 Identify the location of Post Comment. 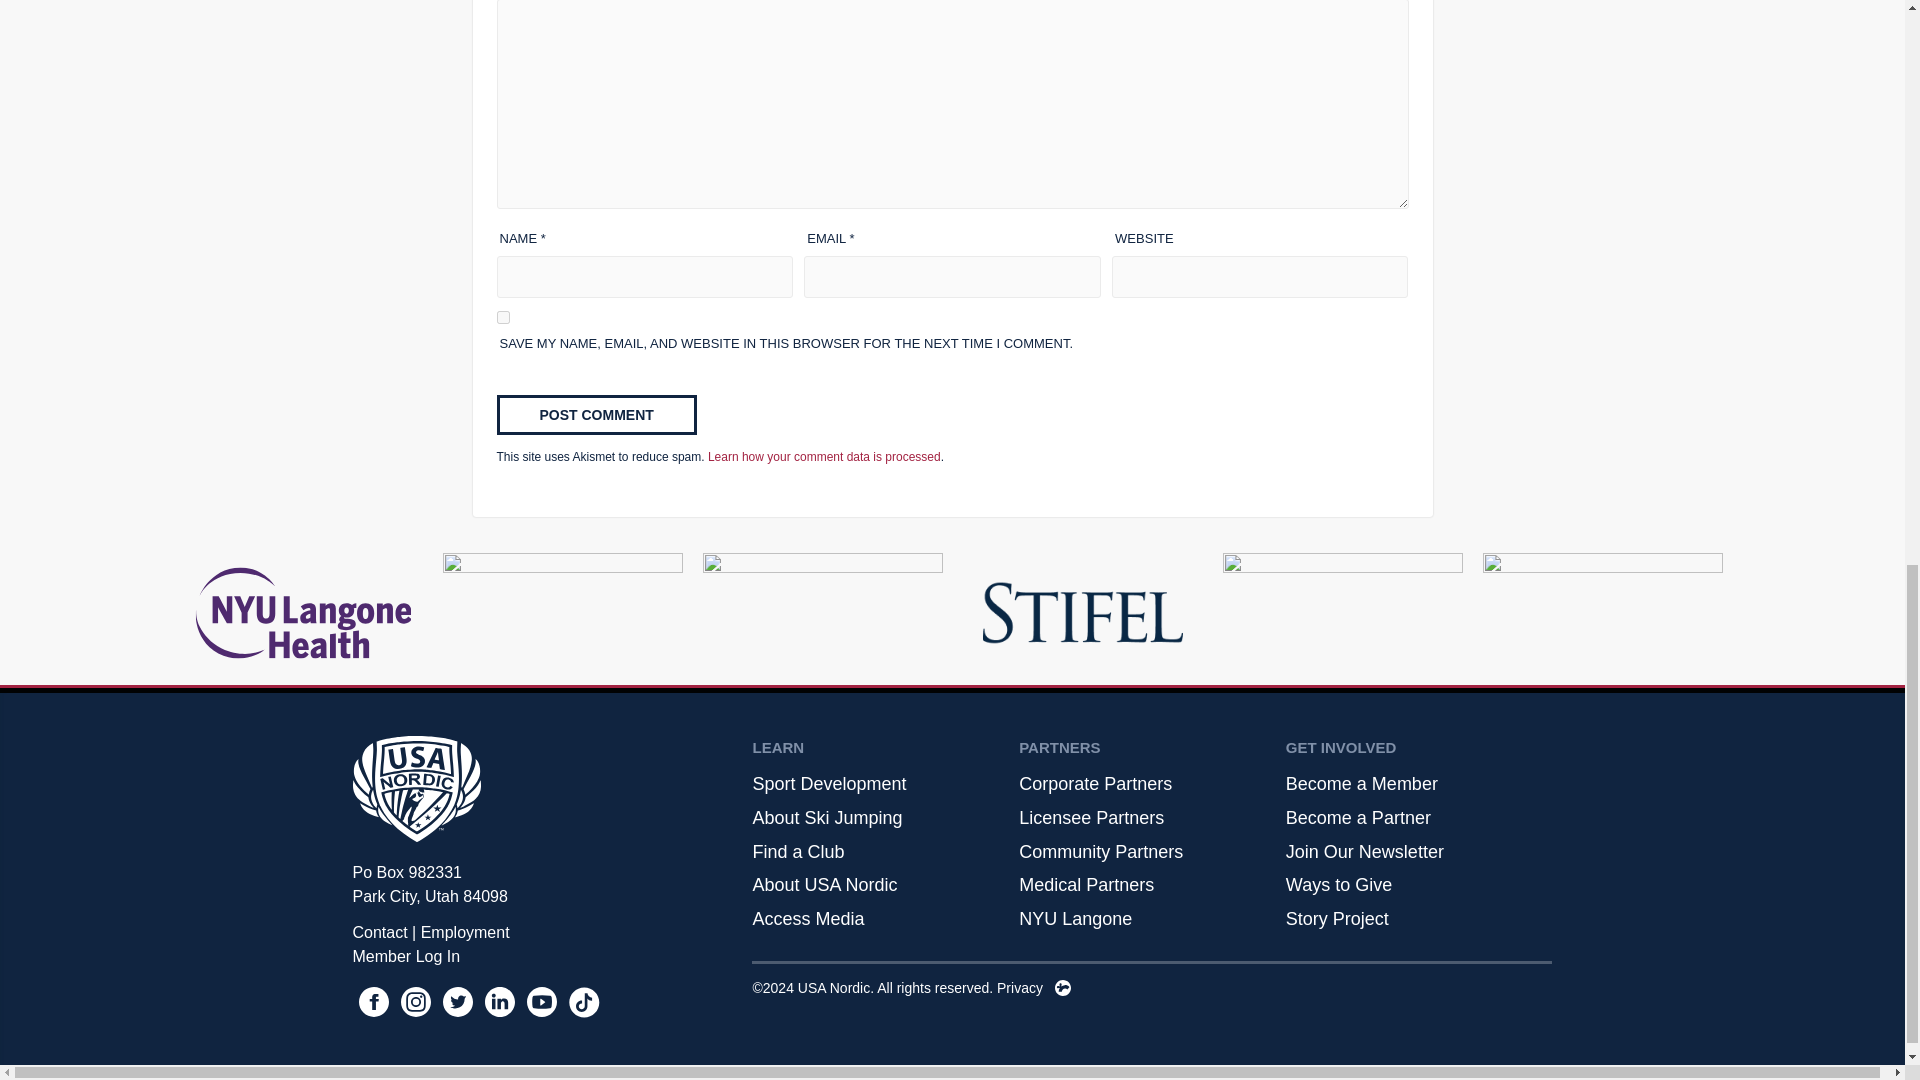
(595, 415).